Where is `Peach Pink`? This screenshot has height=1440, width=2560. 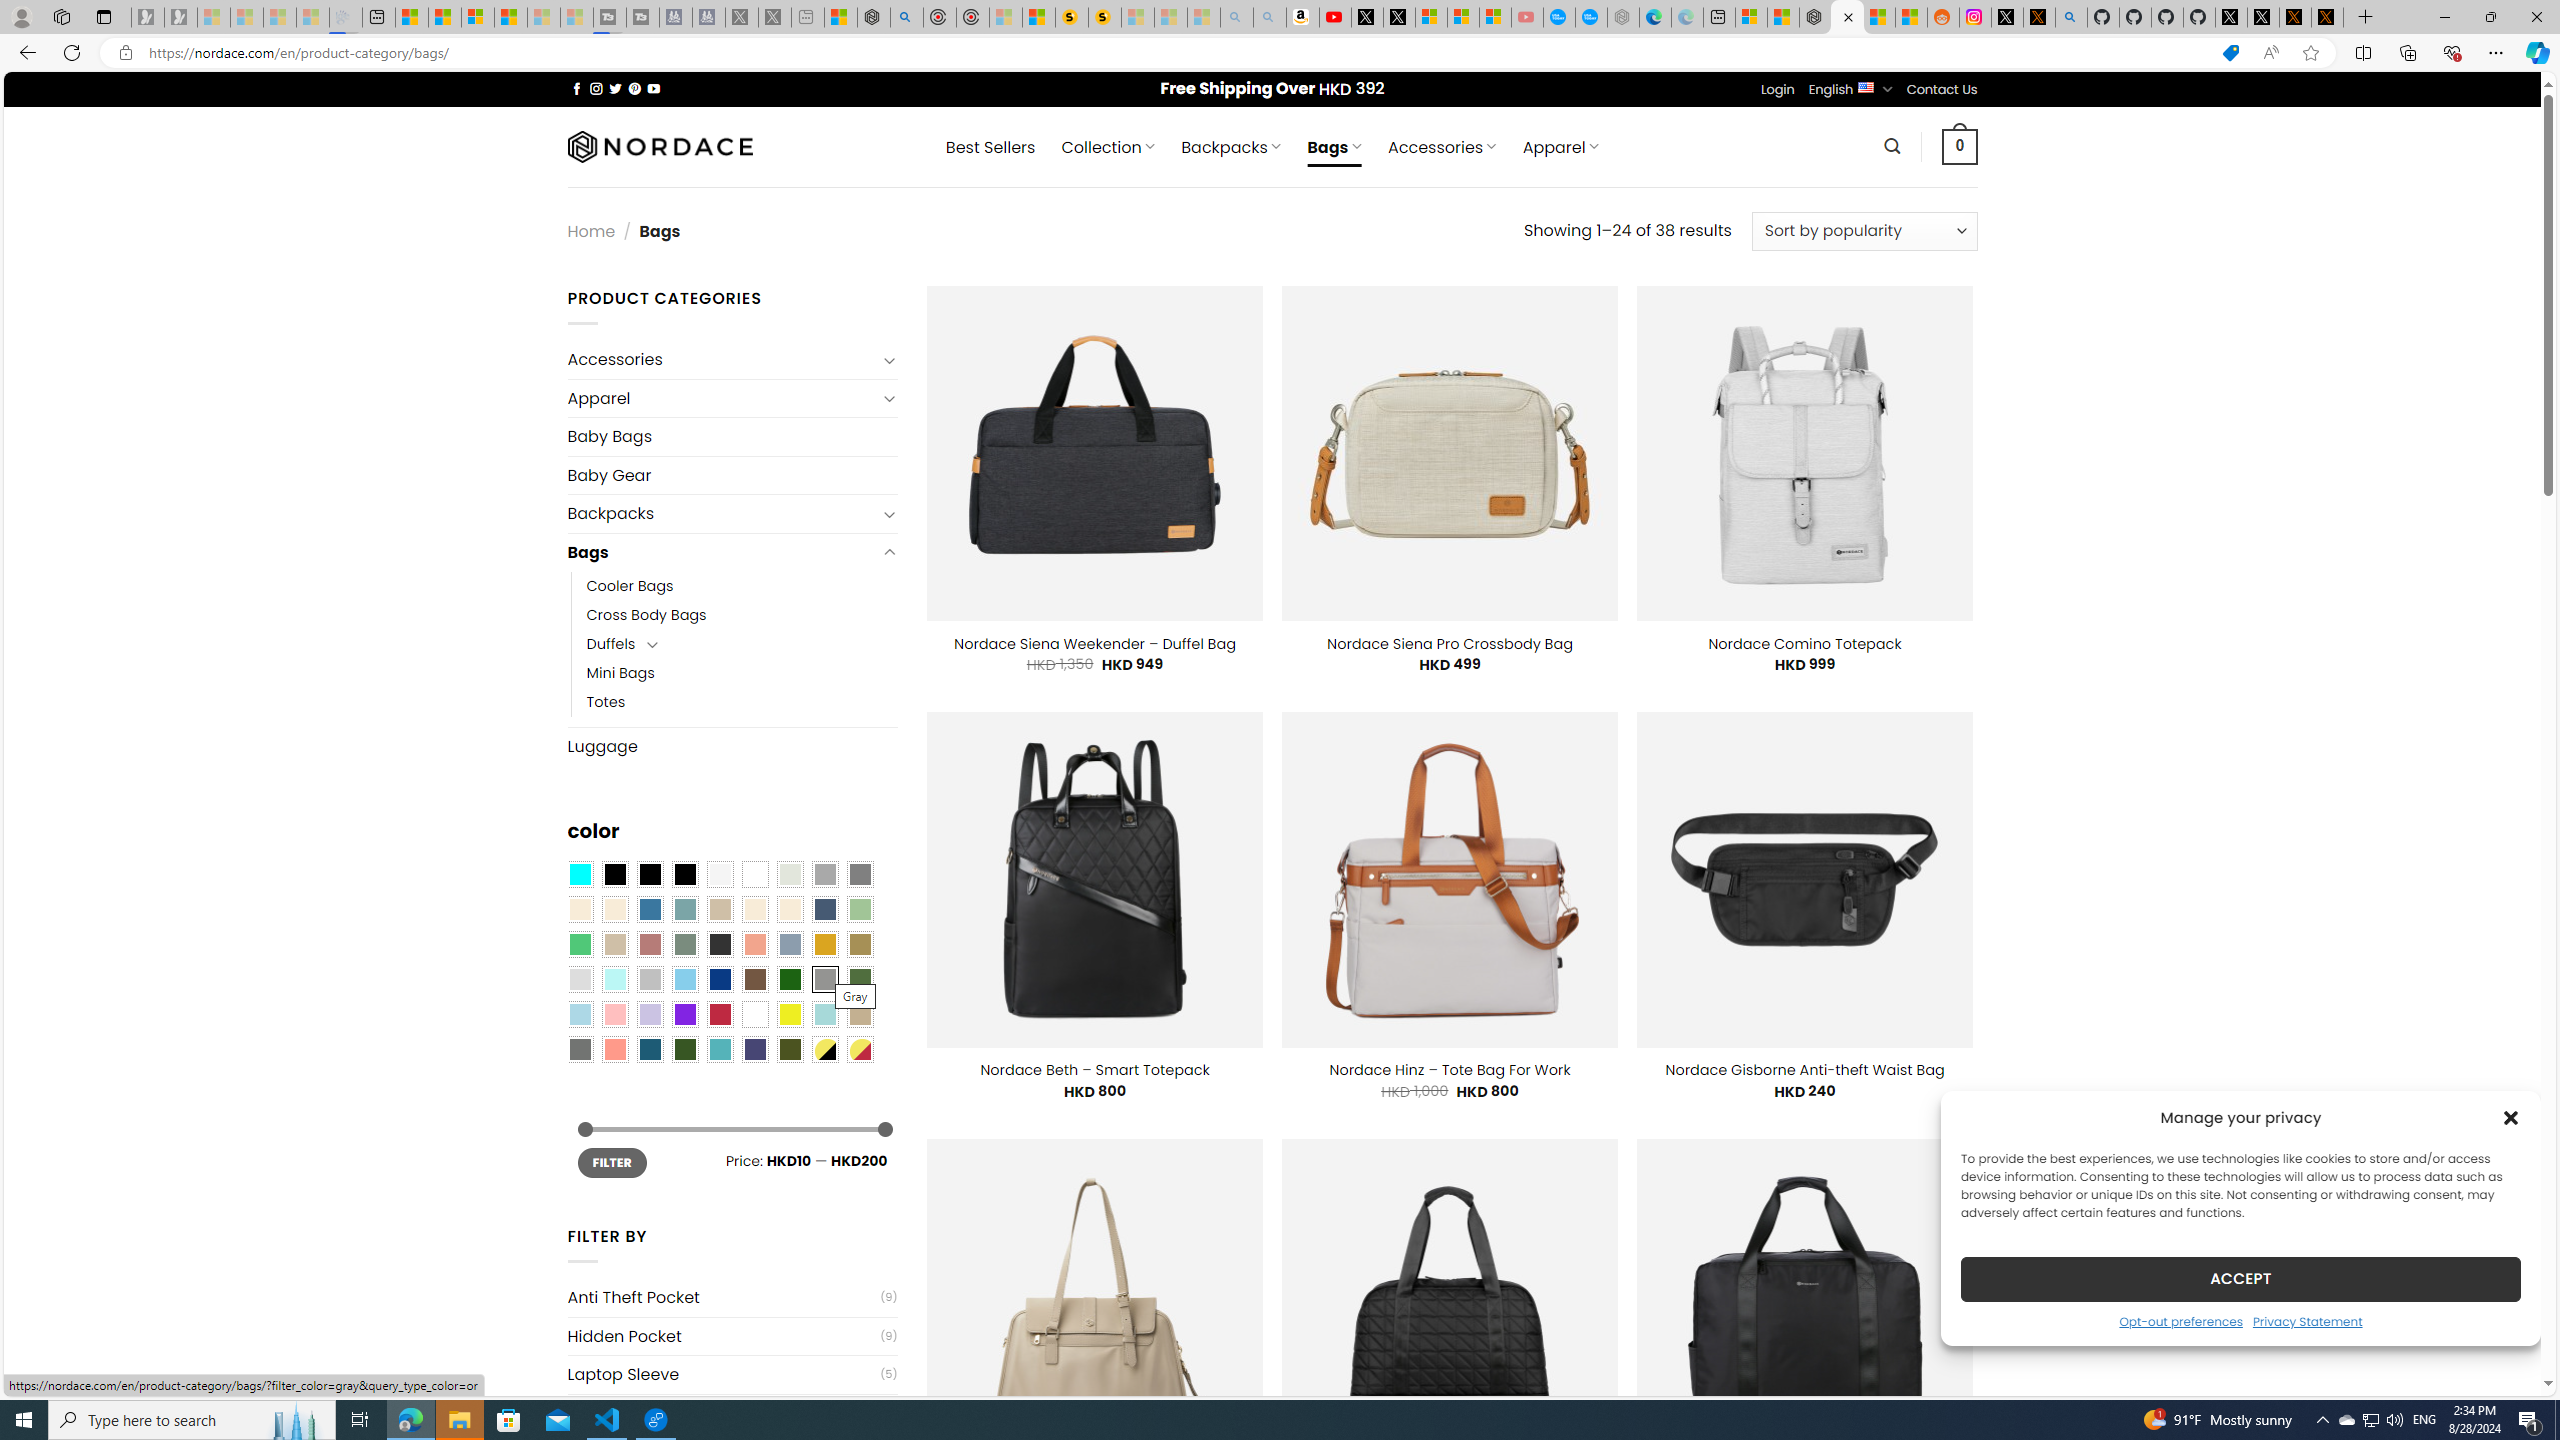
Peach Pink is located at coordinates (614, 1049).